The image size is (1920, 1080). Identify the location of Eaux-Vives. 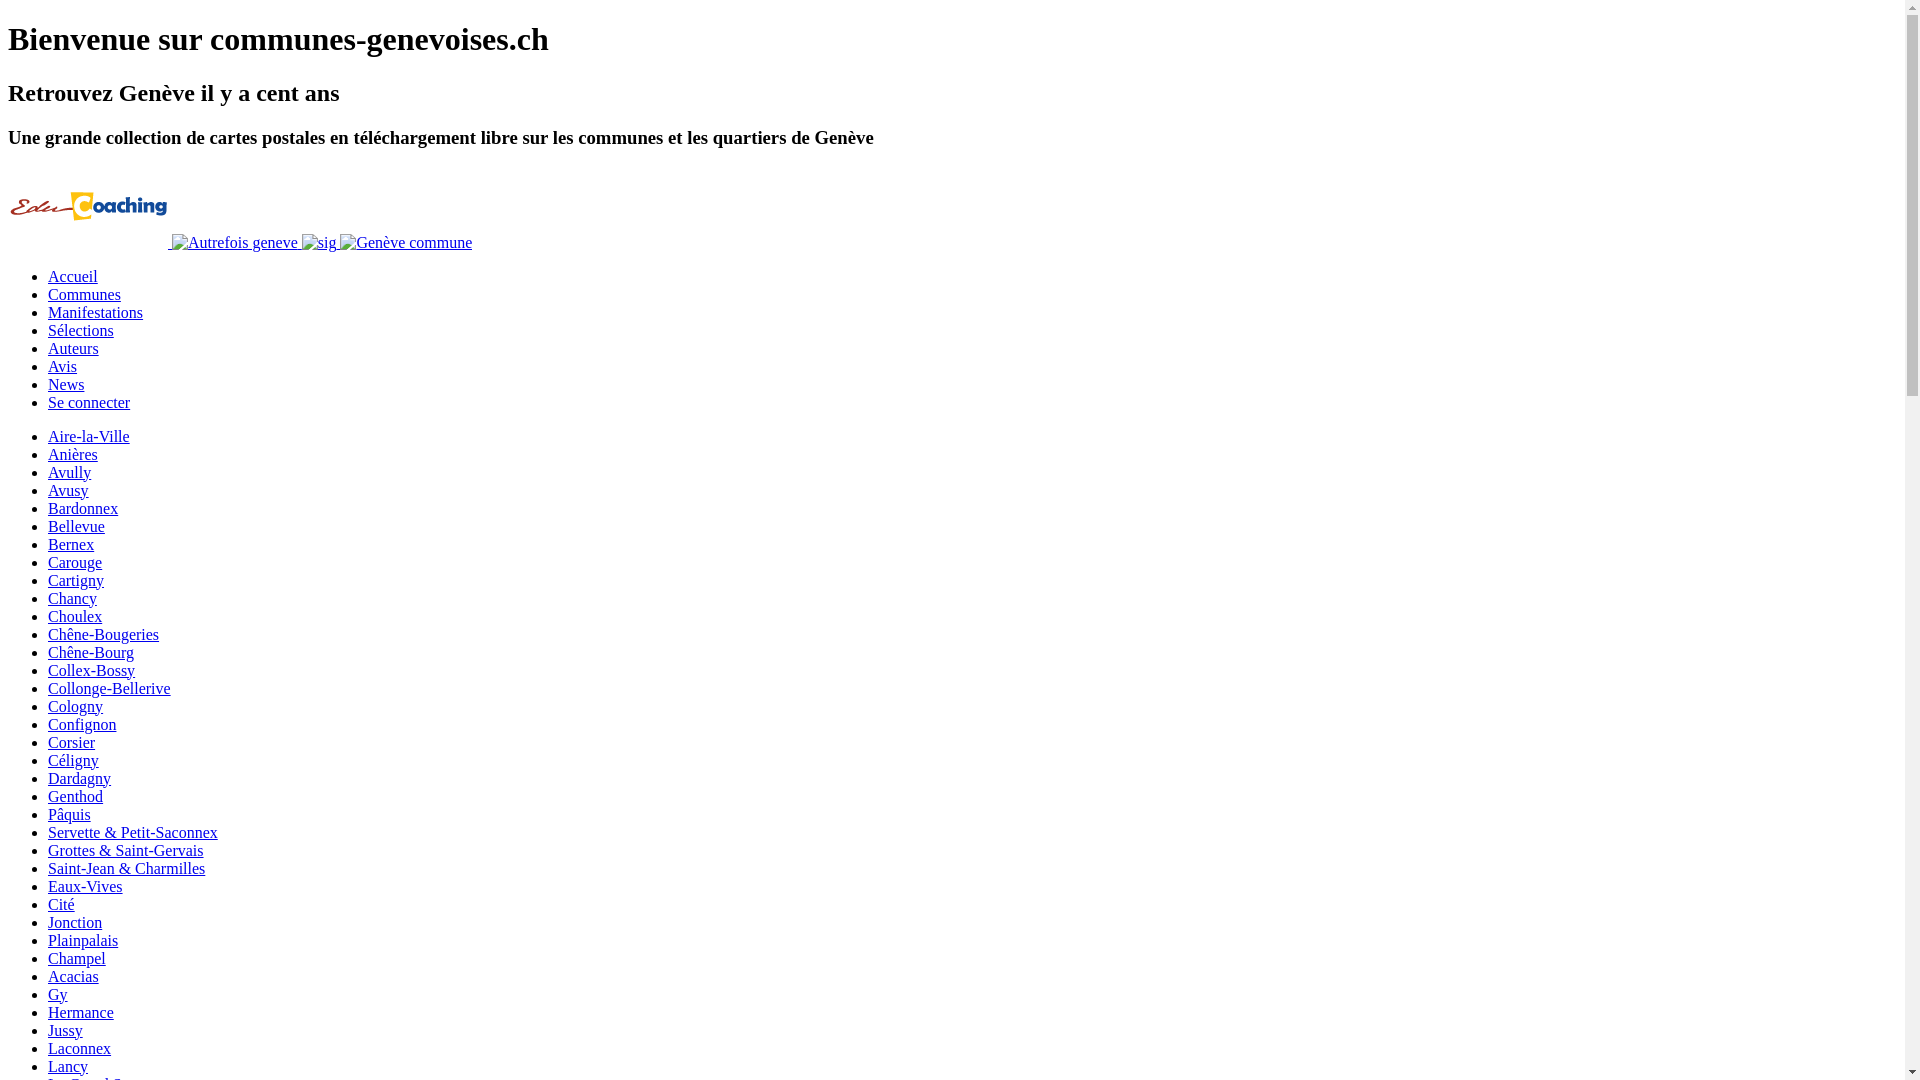
(85, 886).